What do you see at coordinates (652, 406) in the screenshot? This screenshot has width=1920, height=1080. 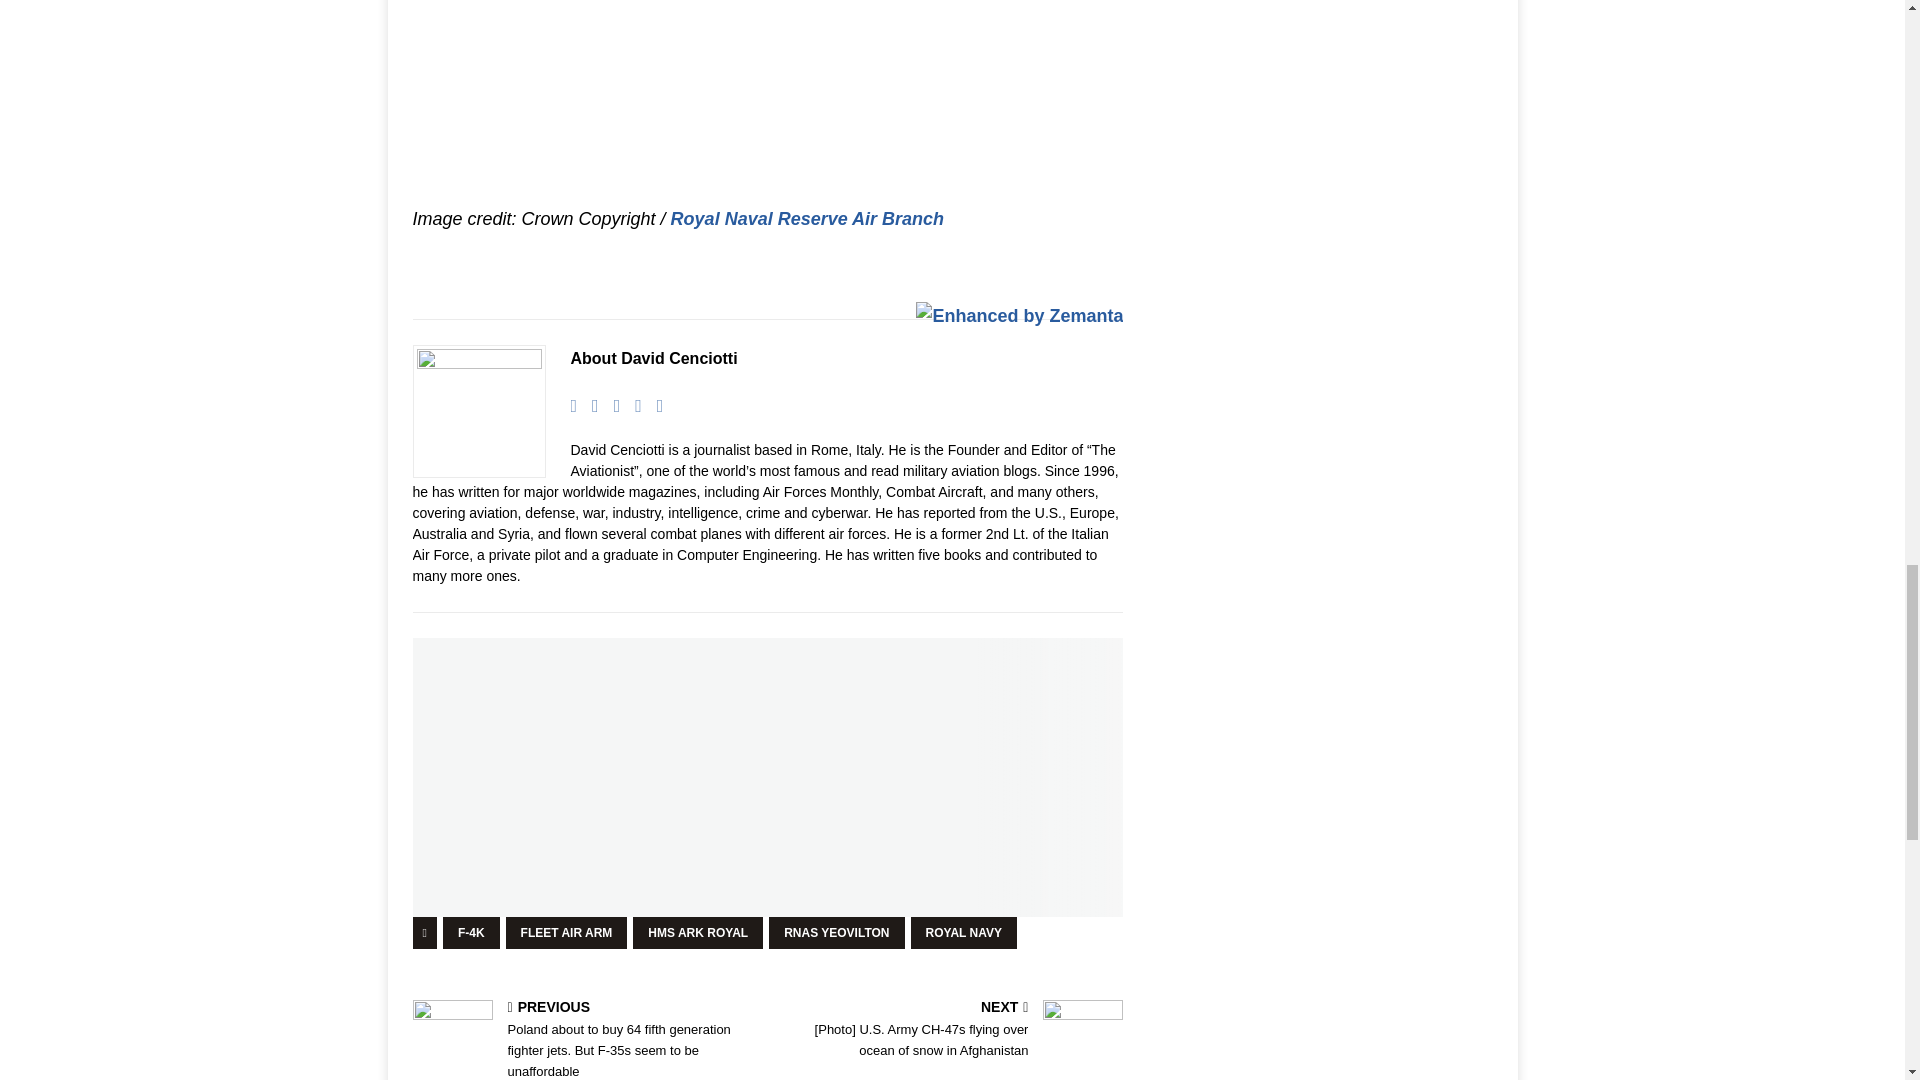 I see `Follow David Cenciotti on instagram` at bounding box center [652, 406].